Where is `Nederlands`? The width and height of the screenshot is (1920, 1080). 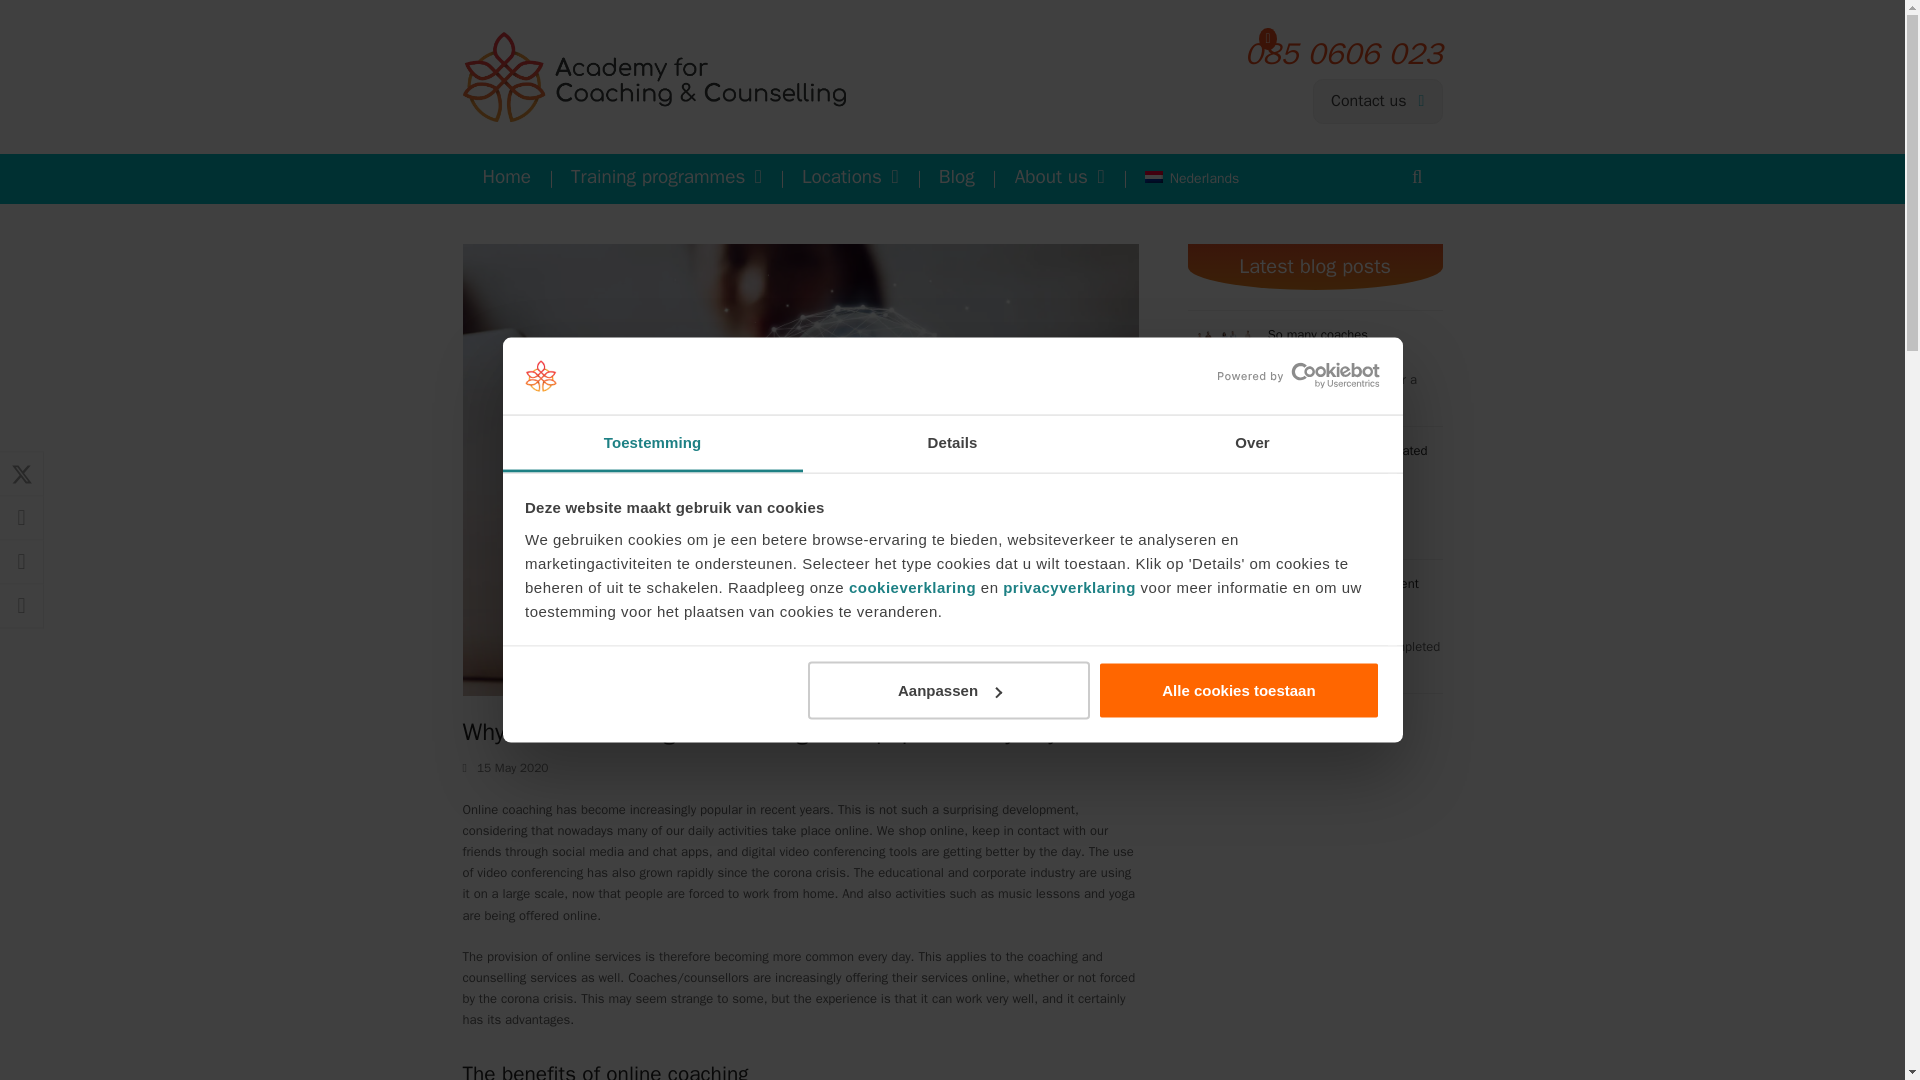 Nederlands is located at coordinates (1192, 179).